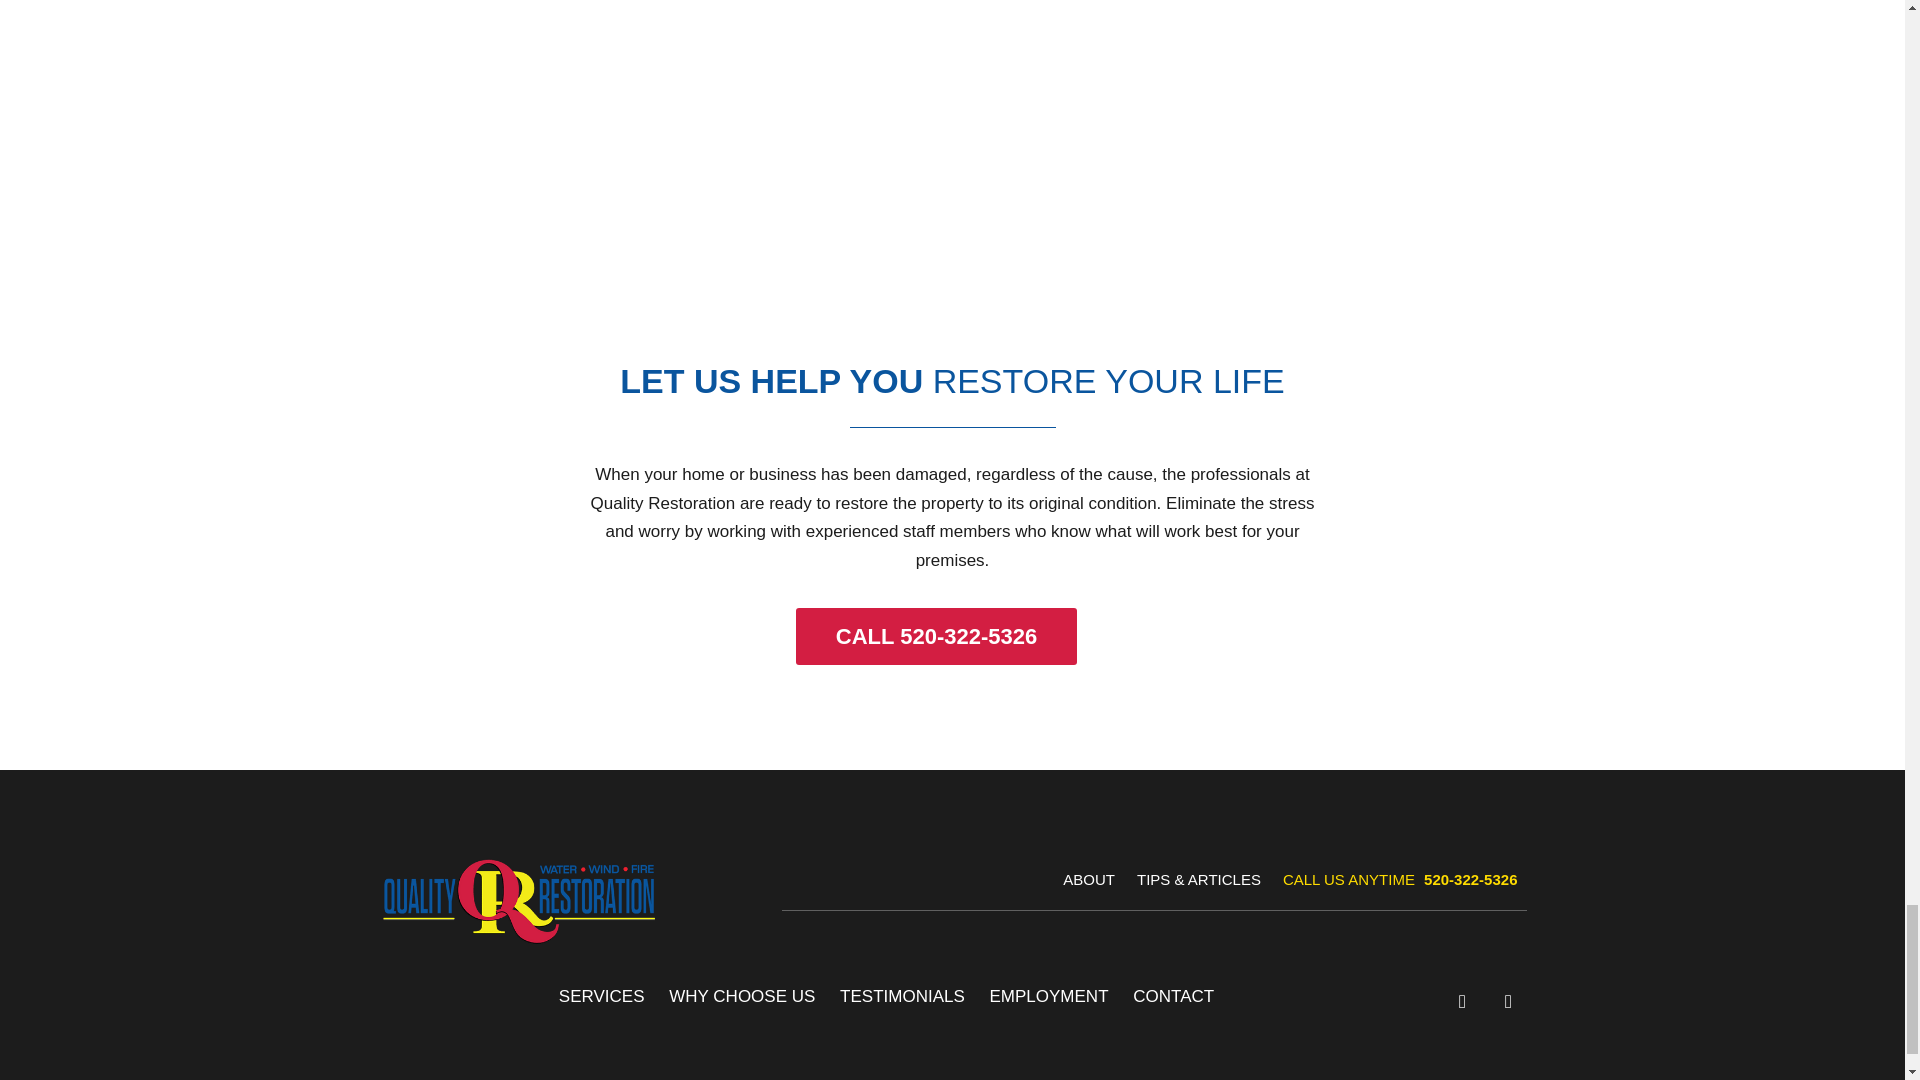  What do you see at coordinates (518, 906) in the screenshot?
I see `logo` at bounding box center [518, 906].